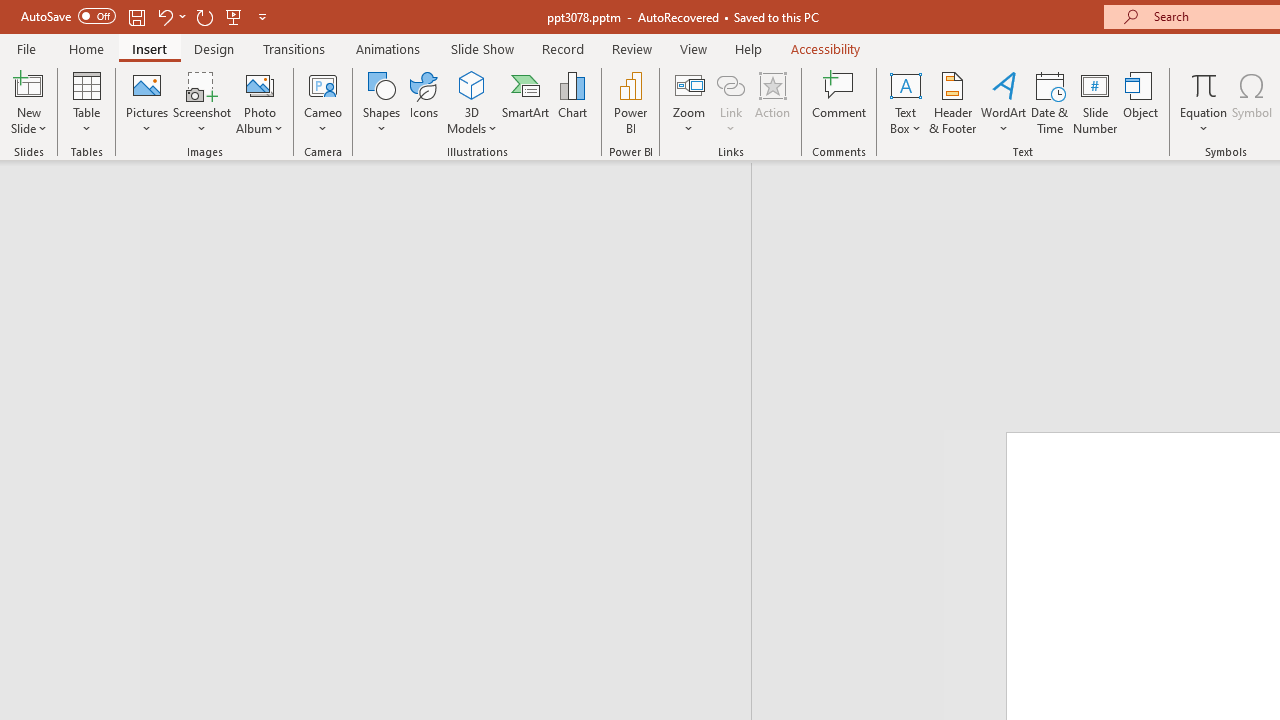 This screenshot has width=1280, height=720. Describe the element at coordinates (731, 84) in the screenshot. I see `Link` at that location.